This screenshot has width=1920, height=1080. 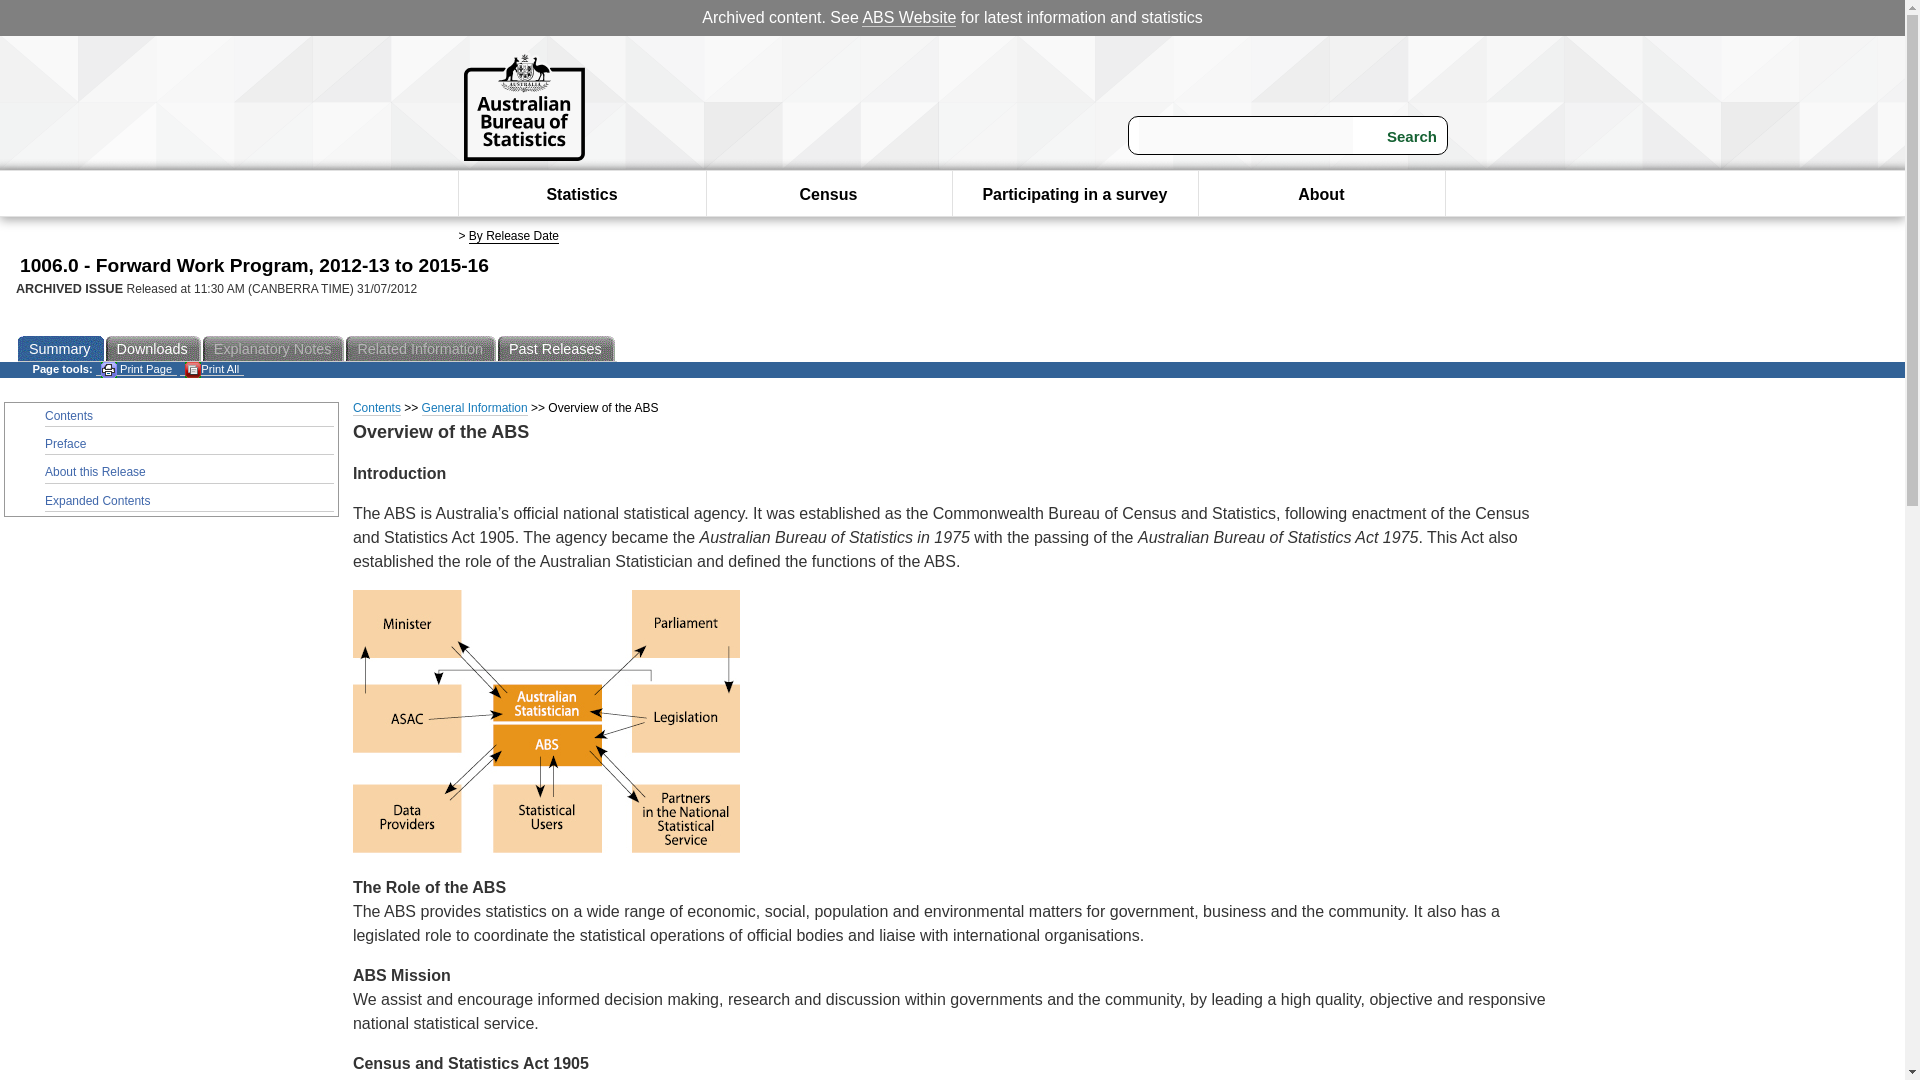 What do you see at coordinates (513, 236) in the screenshot?
I see `By Release Date` at bounding box center [513, 236].